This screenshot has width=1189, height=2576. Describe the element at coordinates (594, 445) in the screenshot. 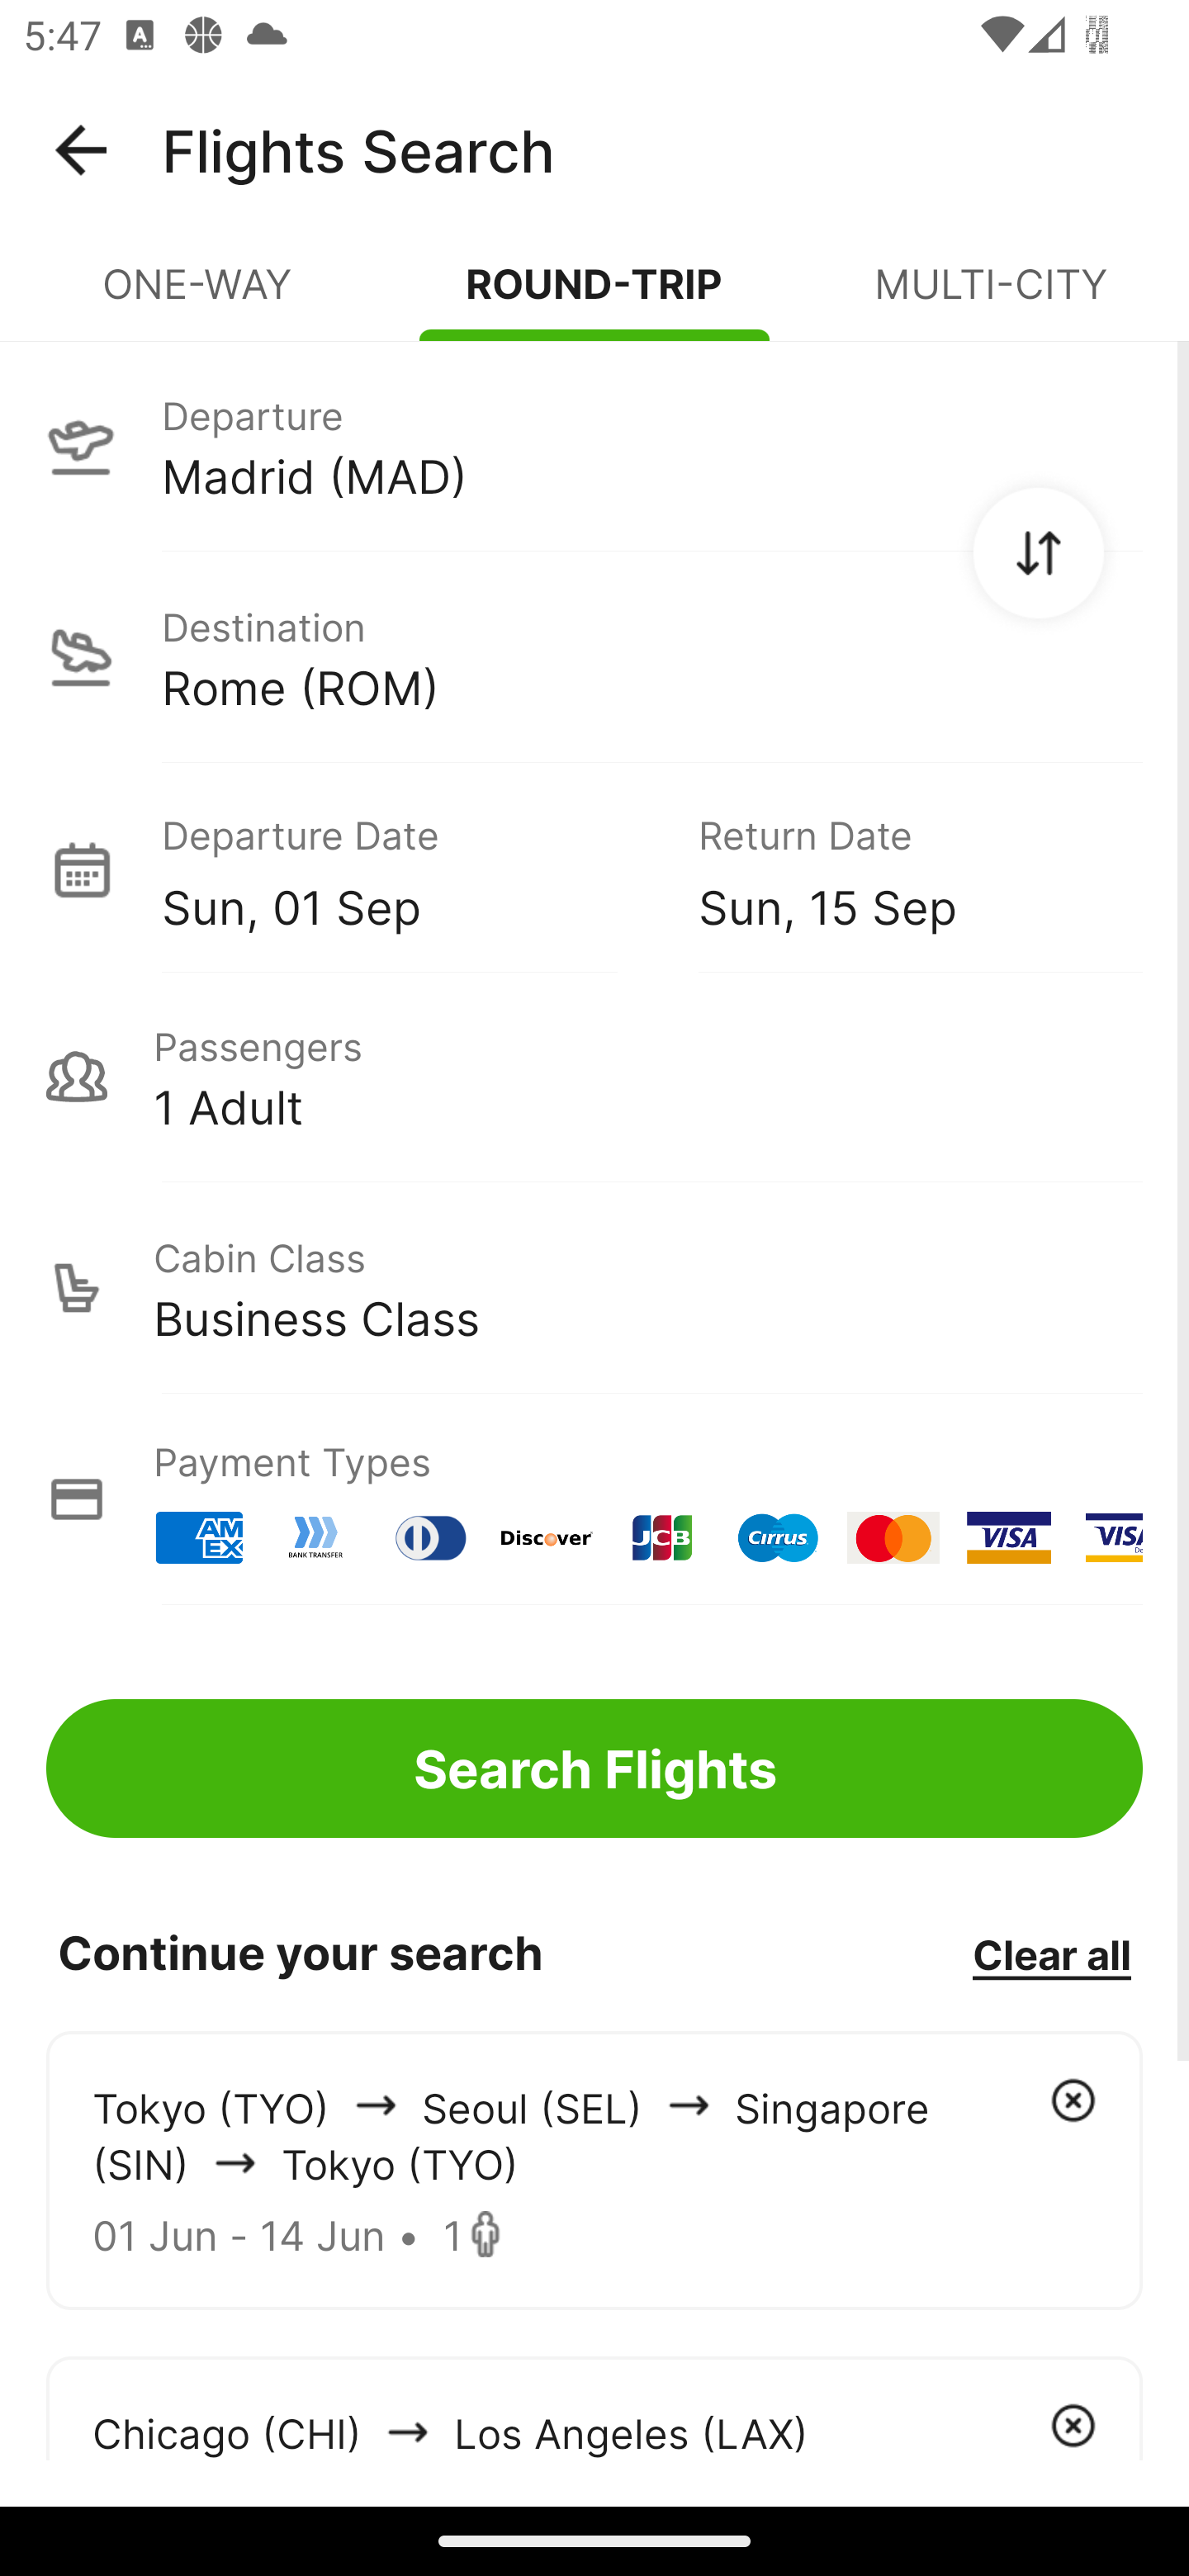

I see `Departure Madrid (MAD)` at that location.